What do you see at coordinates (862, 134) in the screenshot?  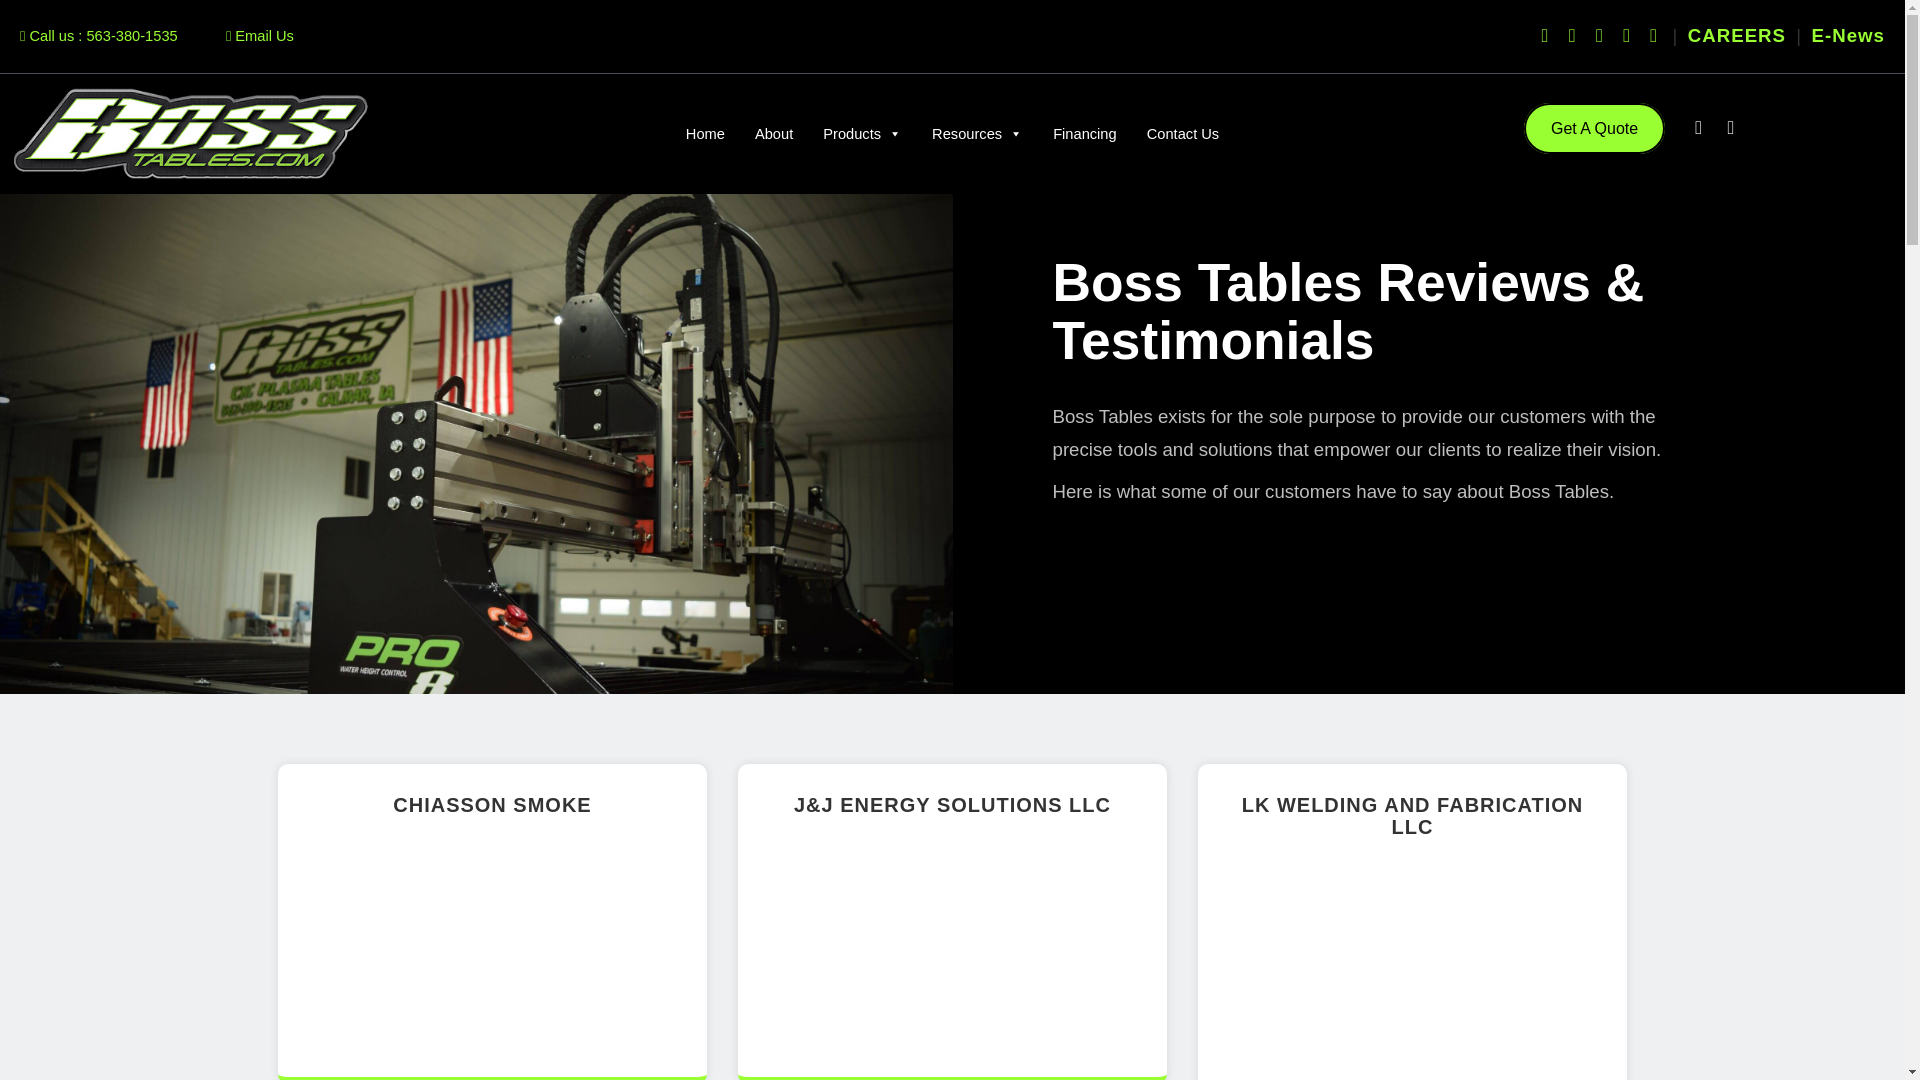 I see `Products` at bounding box center [862, 134].